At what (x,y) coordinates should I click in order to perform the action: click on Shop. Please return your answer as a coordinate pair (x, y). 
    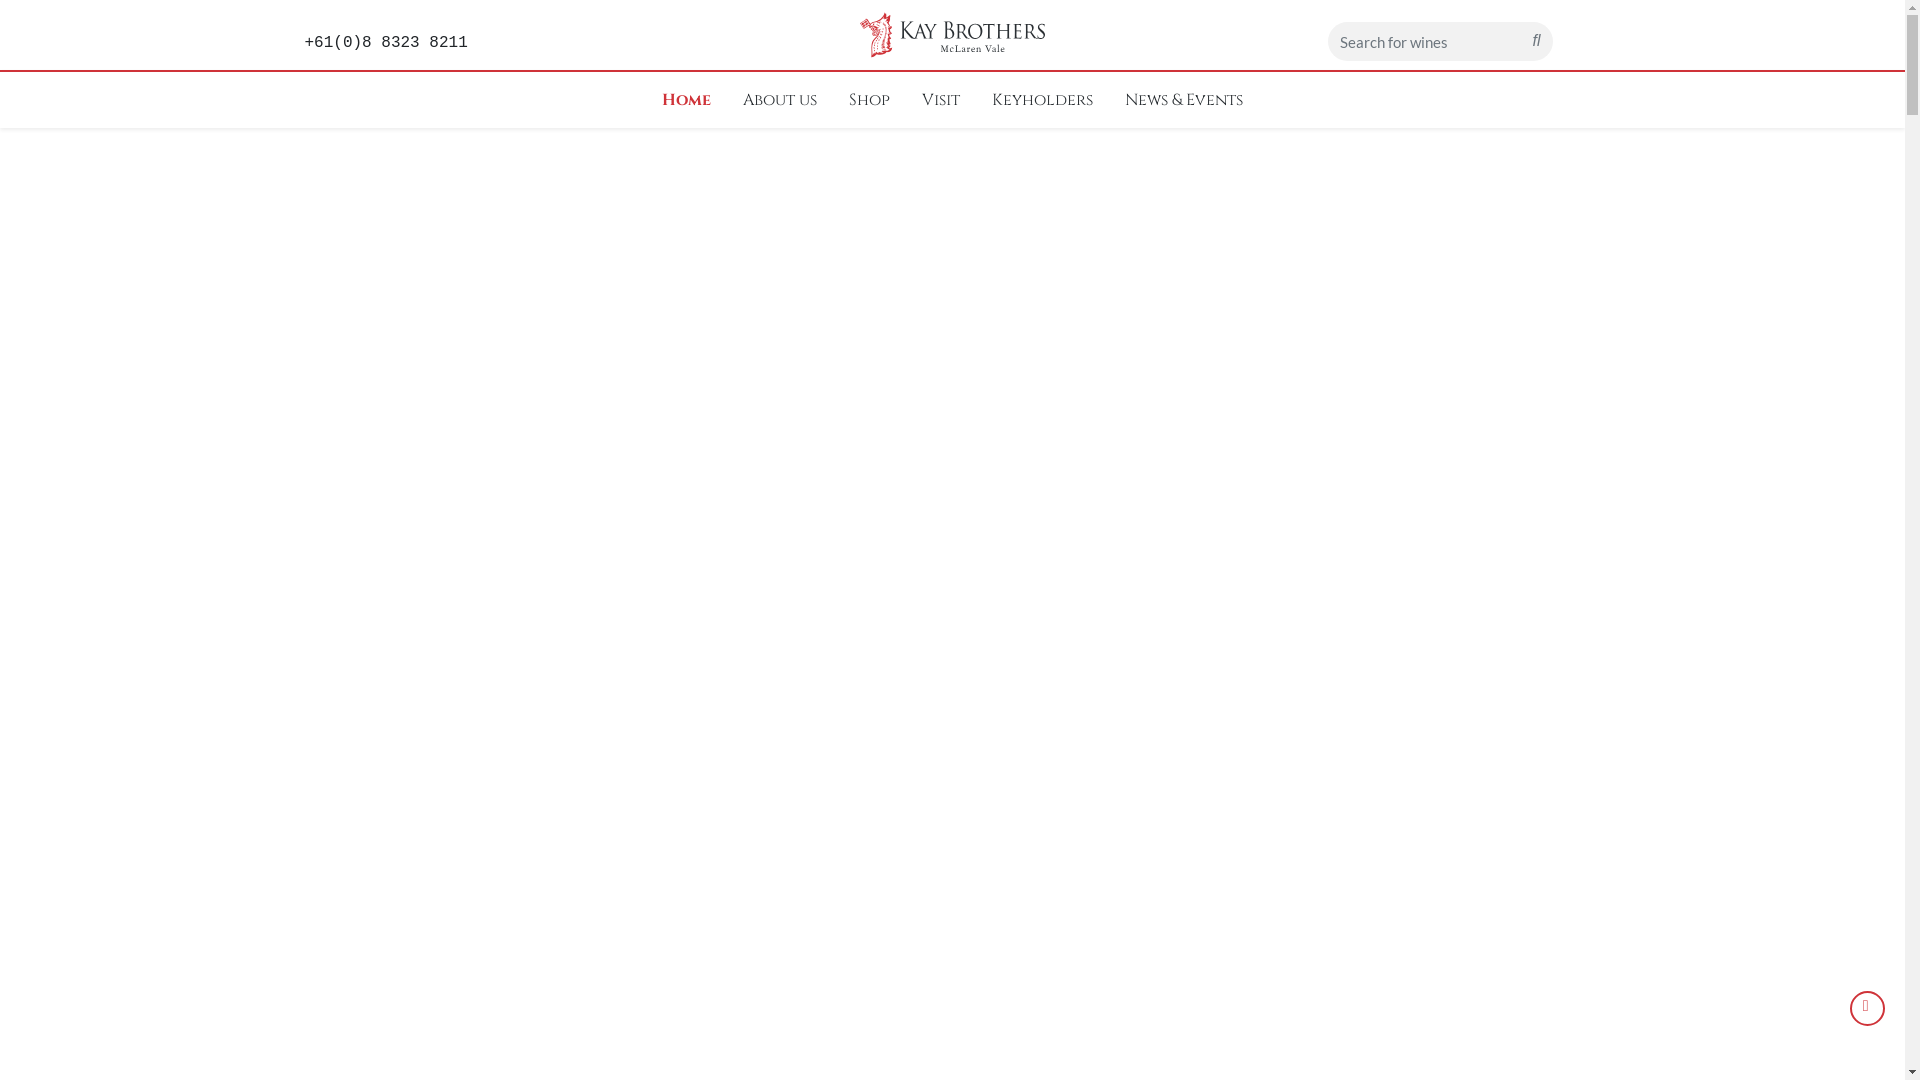
    Looking at the image, I should click on (870, 100).